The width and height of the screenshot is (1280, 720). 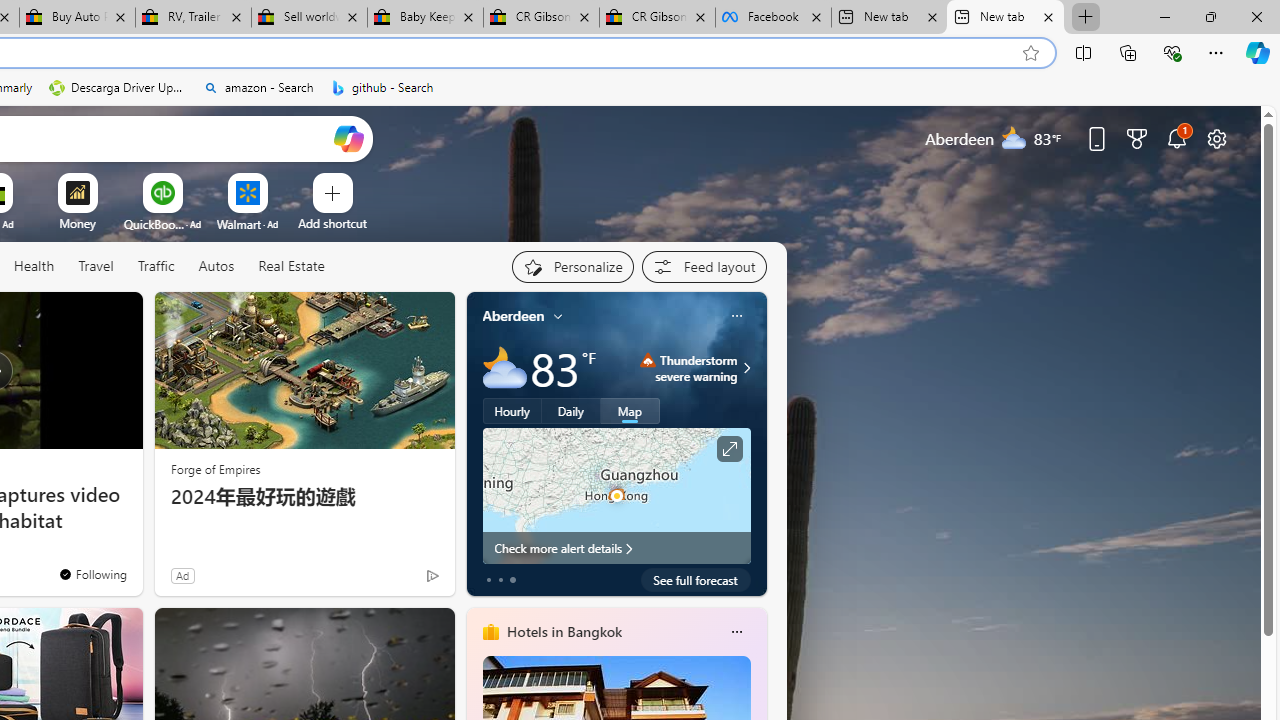 I want to click on tab-0, so click(x=488, y=580).